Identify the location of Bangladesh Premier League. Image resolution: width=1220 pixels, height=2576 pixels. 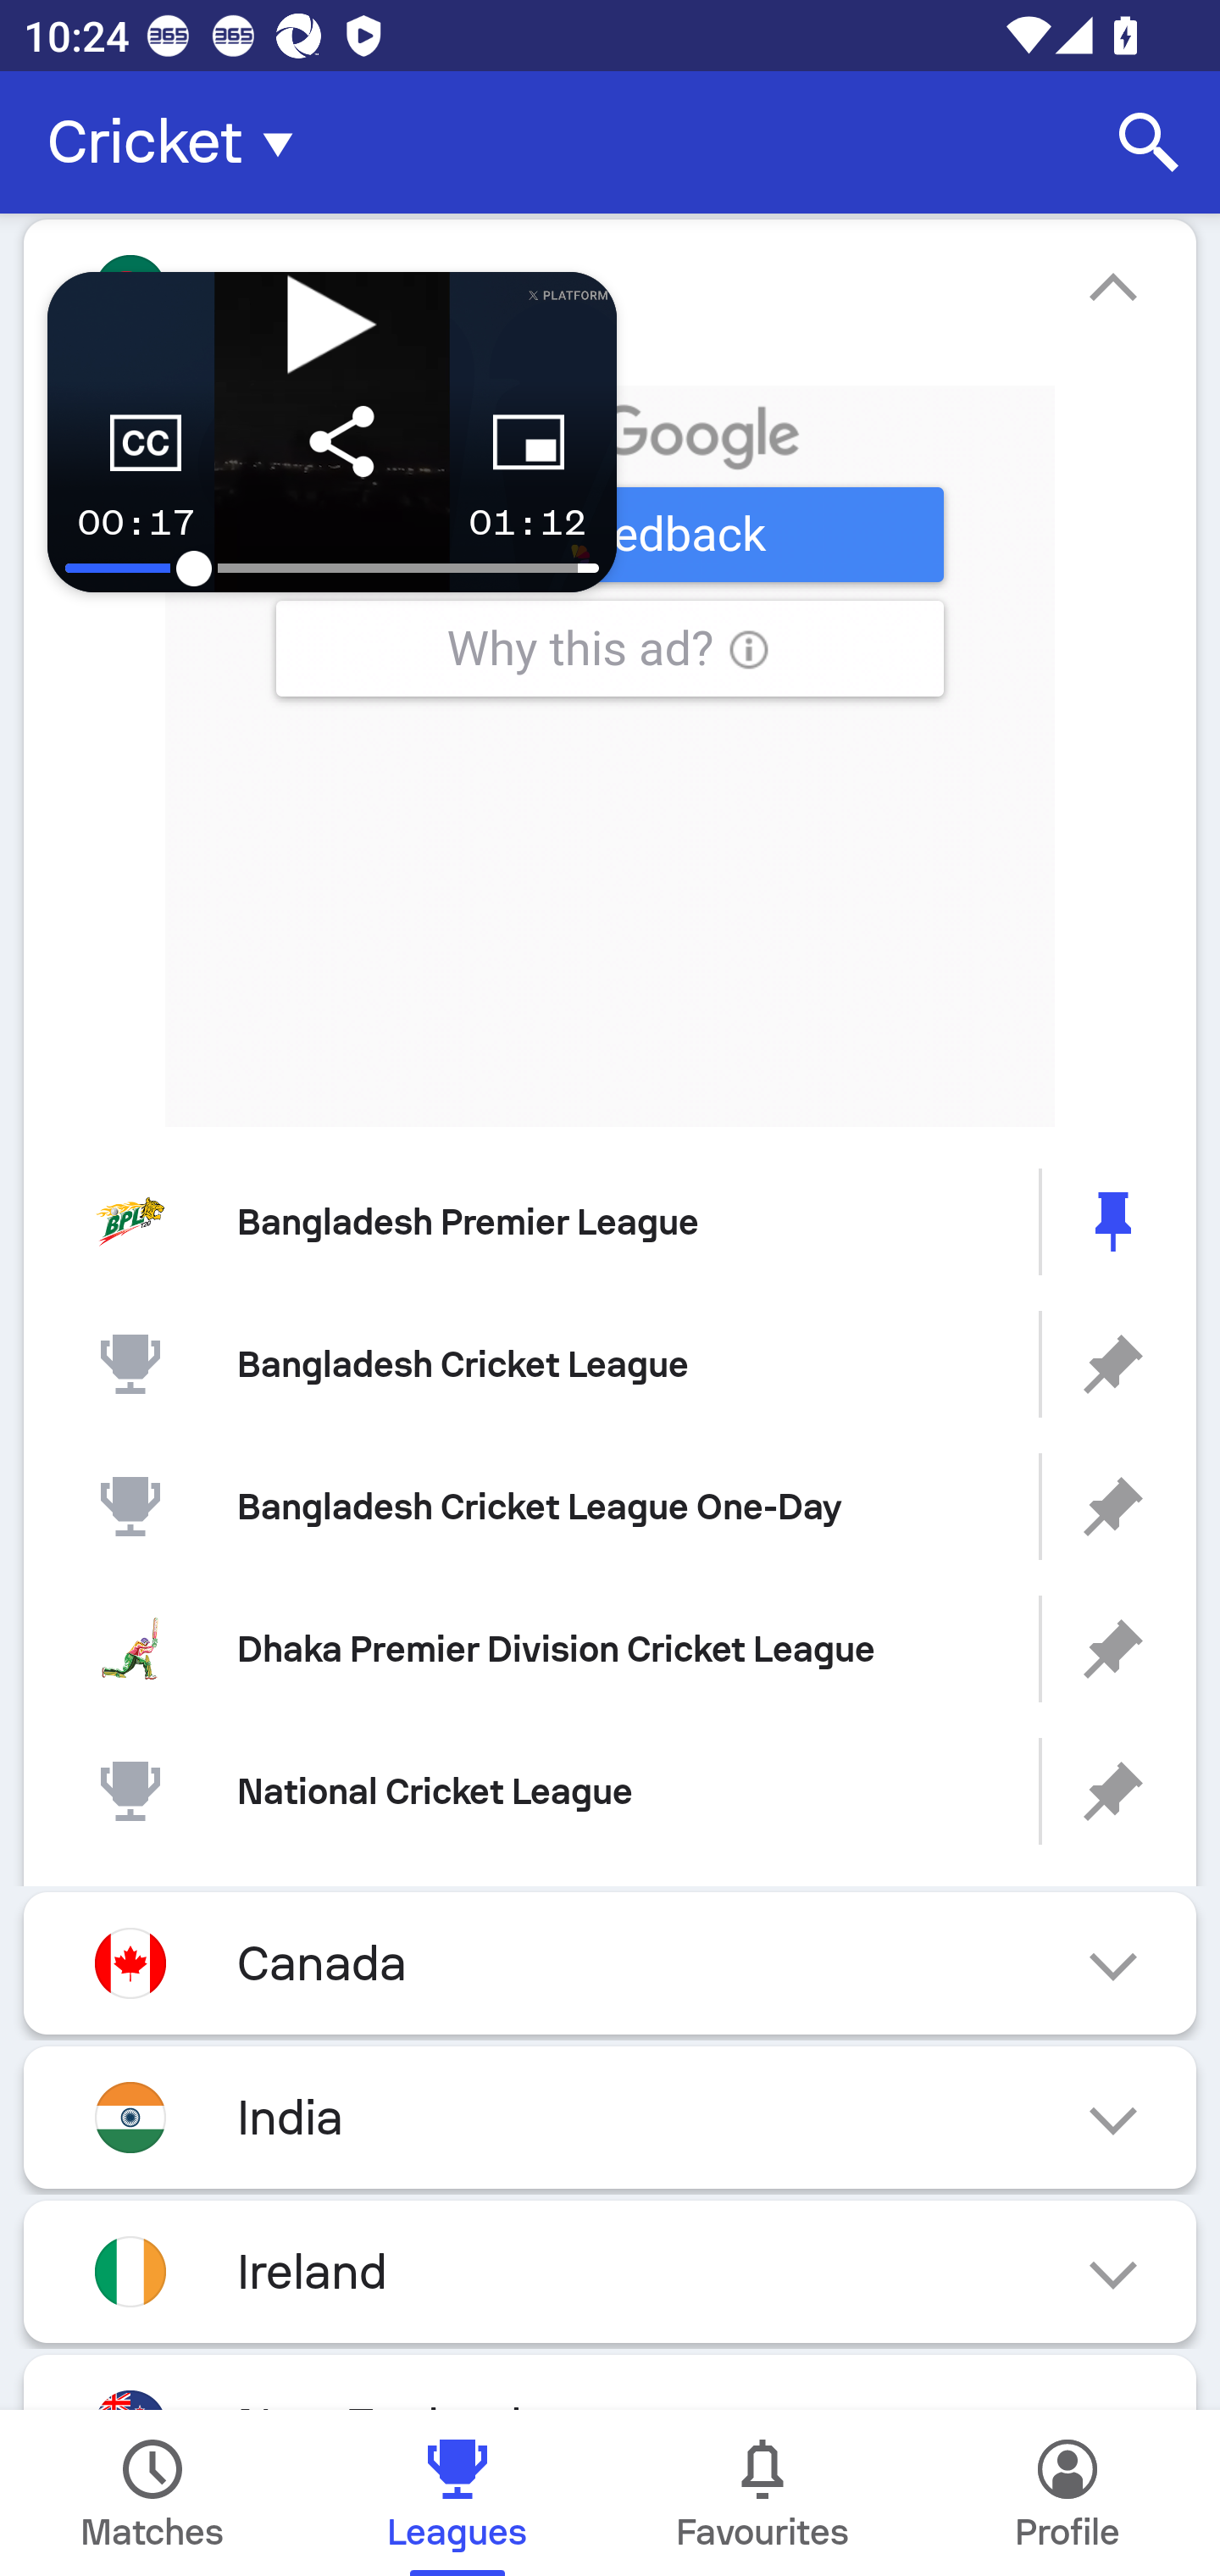
(610, 1222).